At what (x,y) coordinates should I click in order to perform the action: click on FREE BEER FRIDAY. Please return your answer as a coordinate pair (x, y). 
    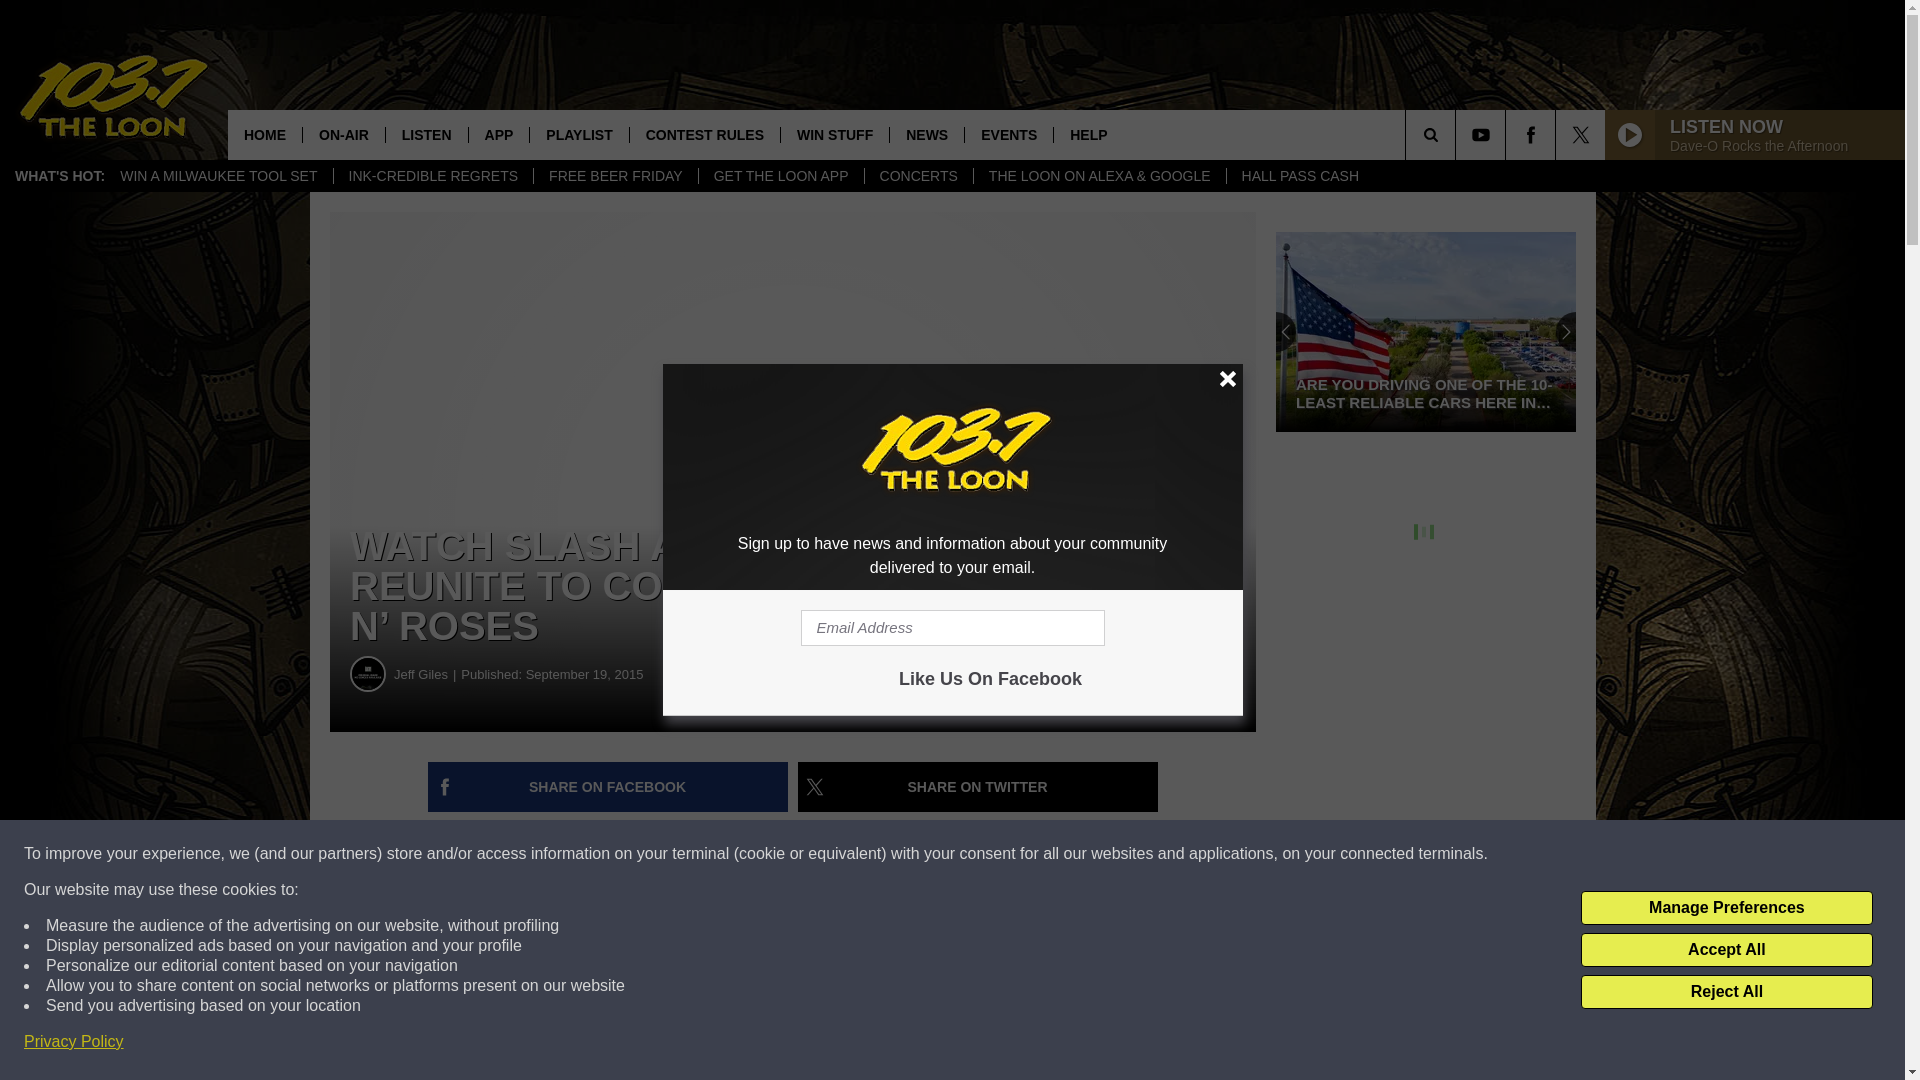
    Looking at the image, I should click on (616, 176).